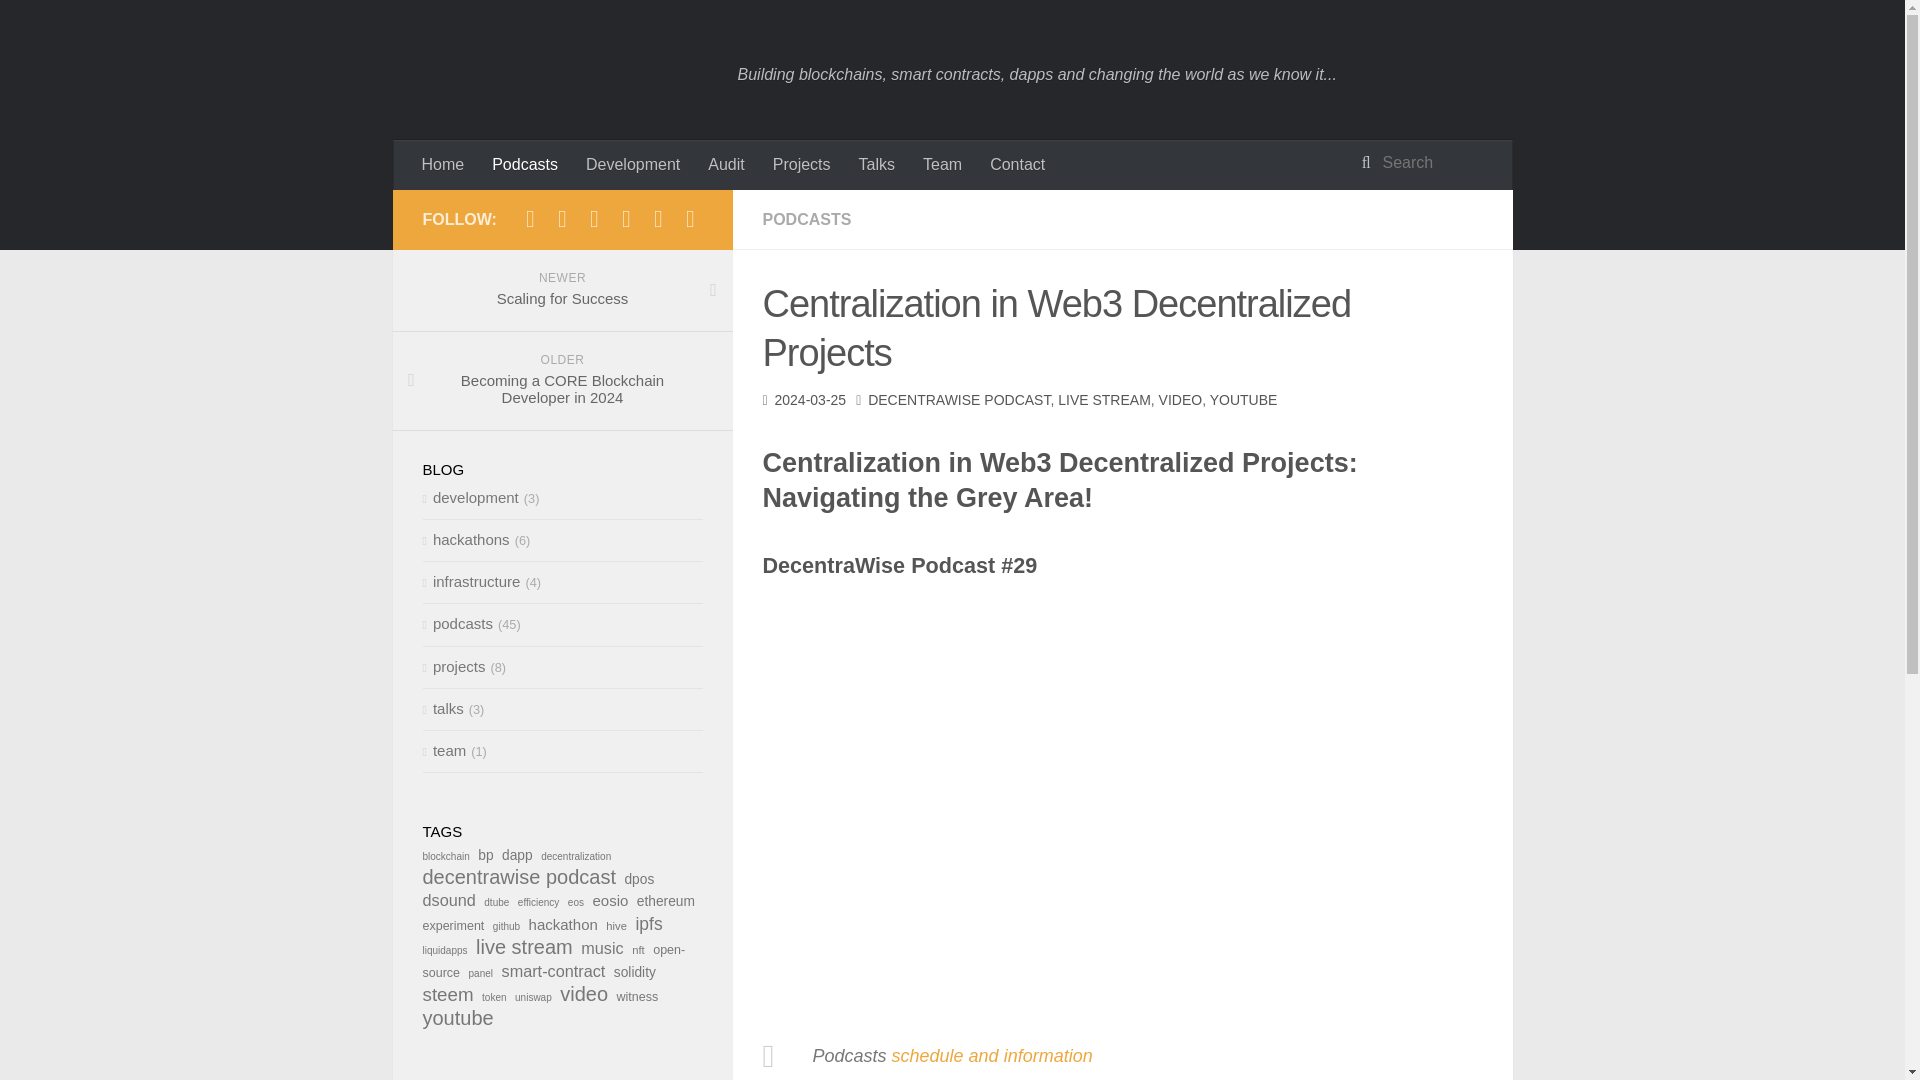 This screenshot has width=1920, height=1080. What do you see at coordinates (876, 165) in the screenshot?
I see `Talks` at bounding box center [876, 165].